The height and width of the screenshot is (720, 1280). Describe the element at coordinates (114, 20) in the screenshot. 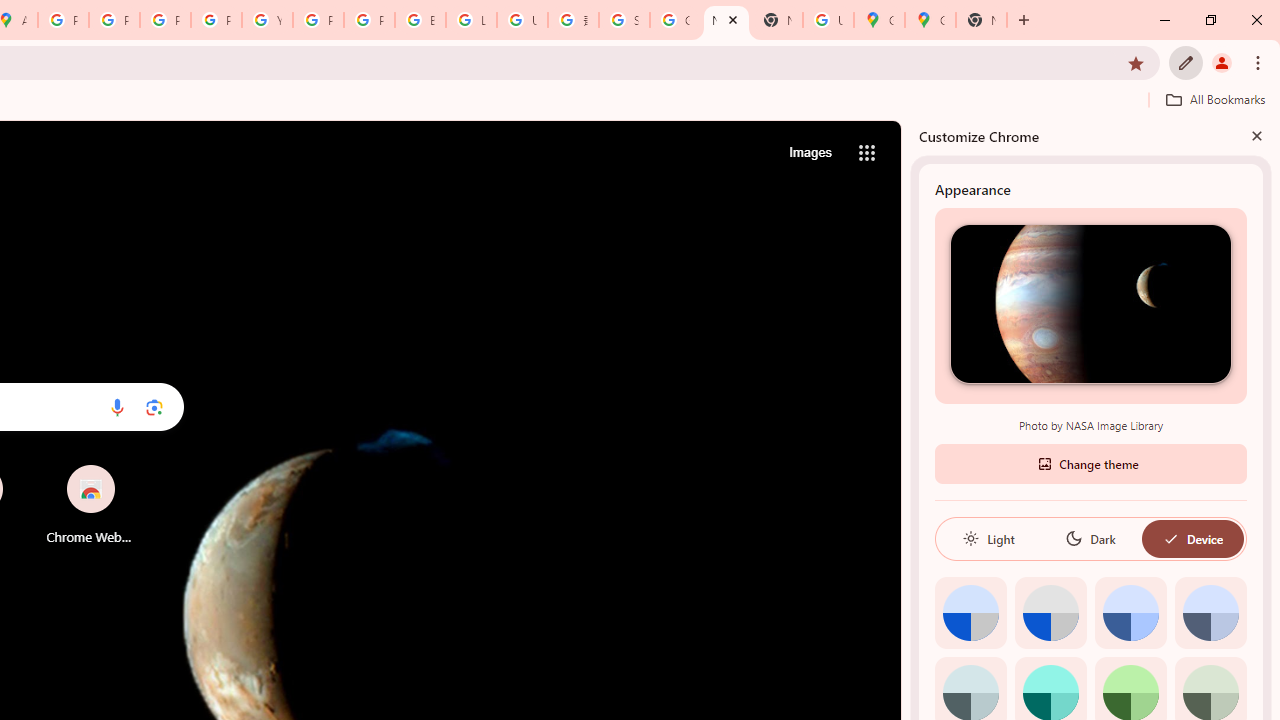

I see `Privacy Help Center - Policies Help` at that location.